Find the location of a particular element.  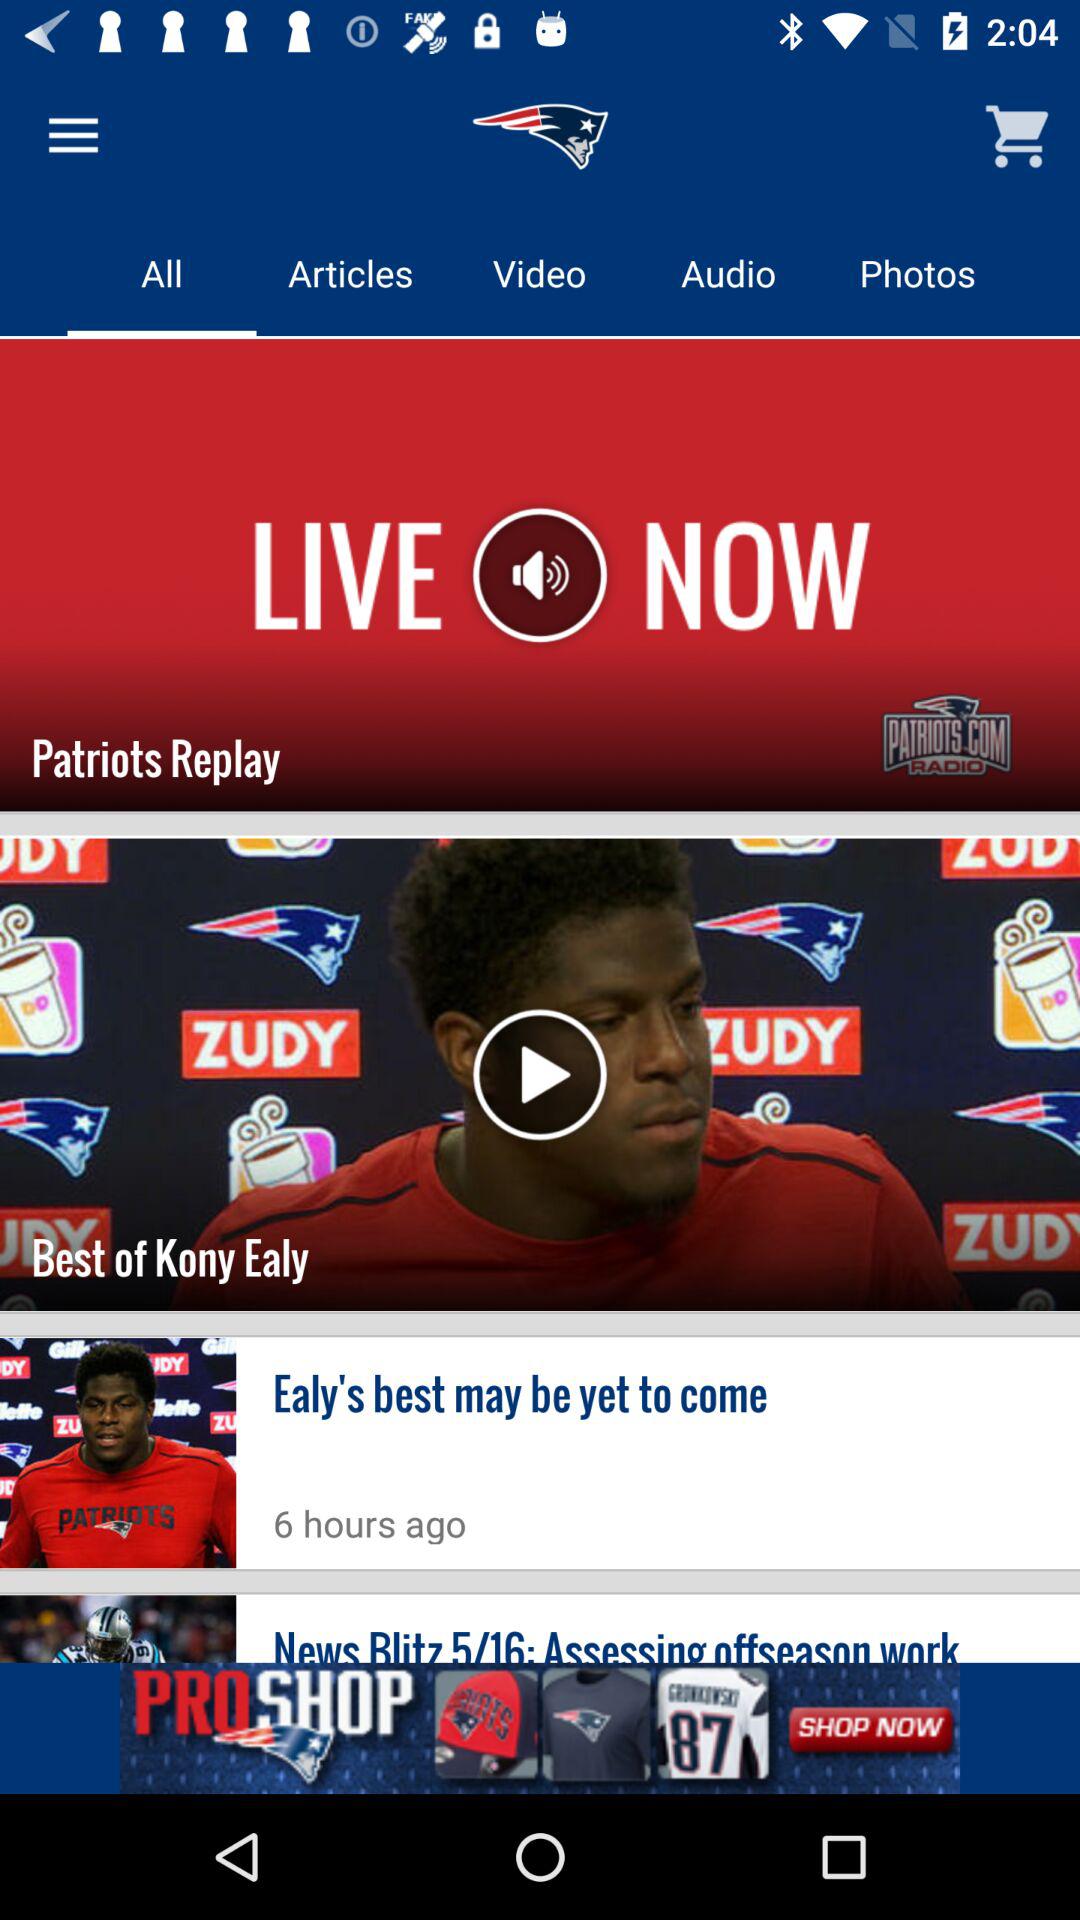

select the icon next to live is located at coordinates (540, 576).